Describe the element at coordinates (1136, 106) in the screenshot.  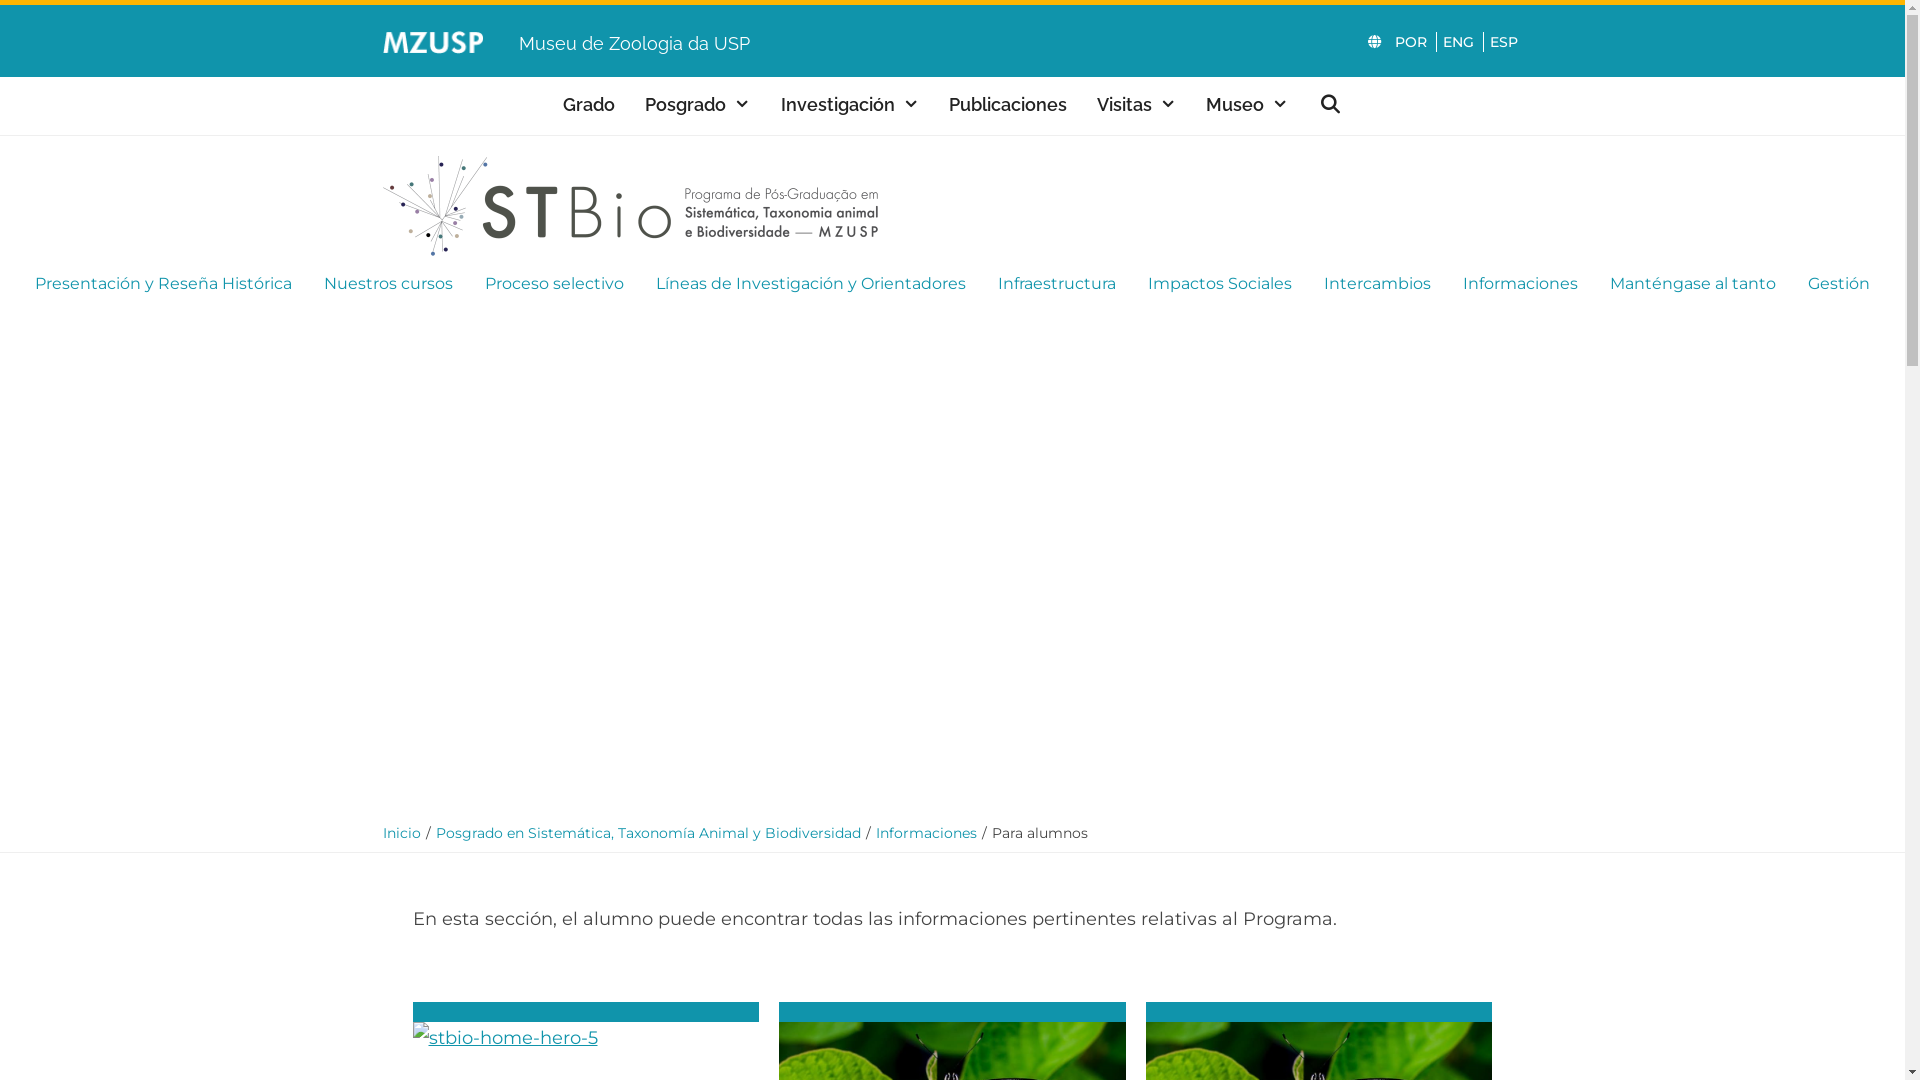
I see `Visitas` at that location.